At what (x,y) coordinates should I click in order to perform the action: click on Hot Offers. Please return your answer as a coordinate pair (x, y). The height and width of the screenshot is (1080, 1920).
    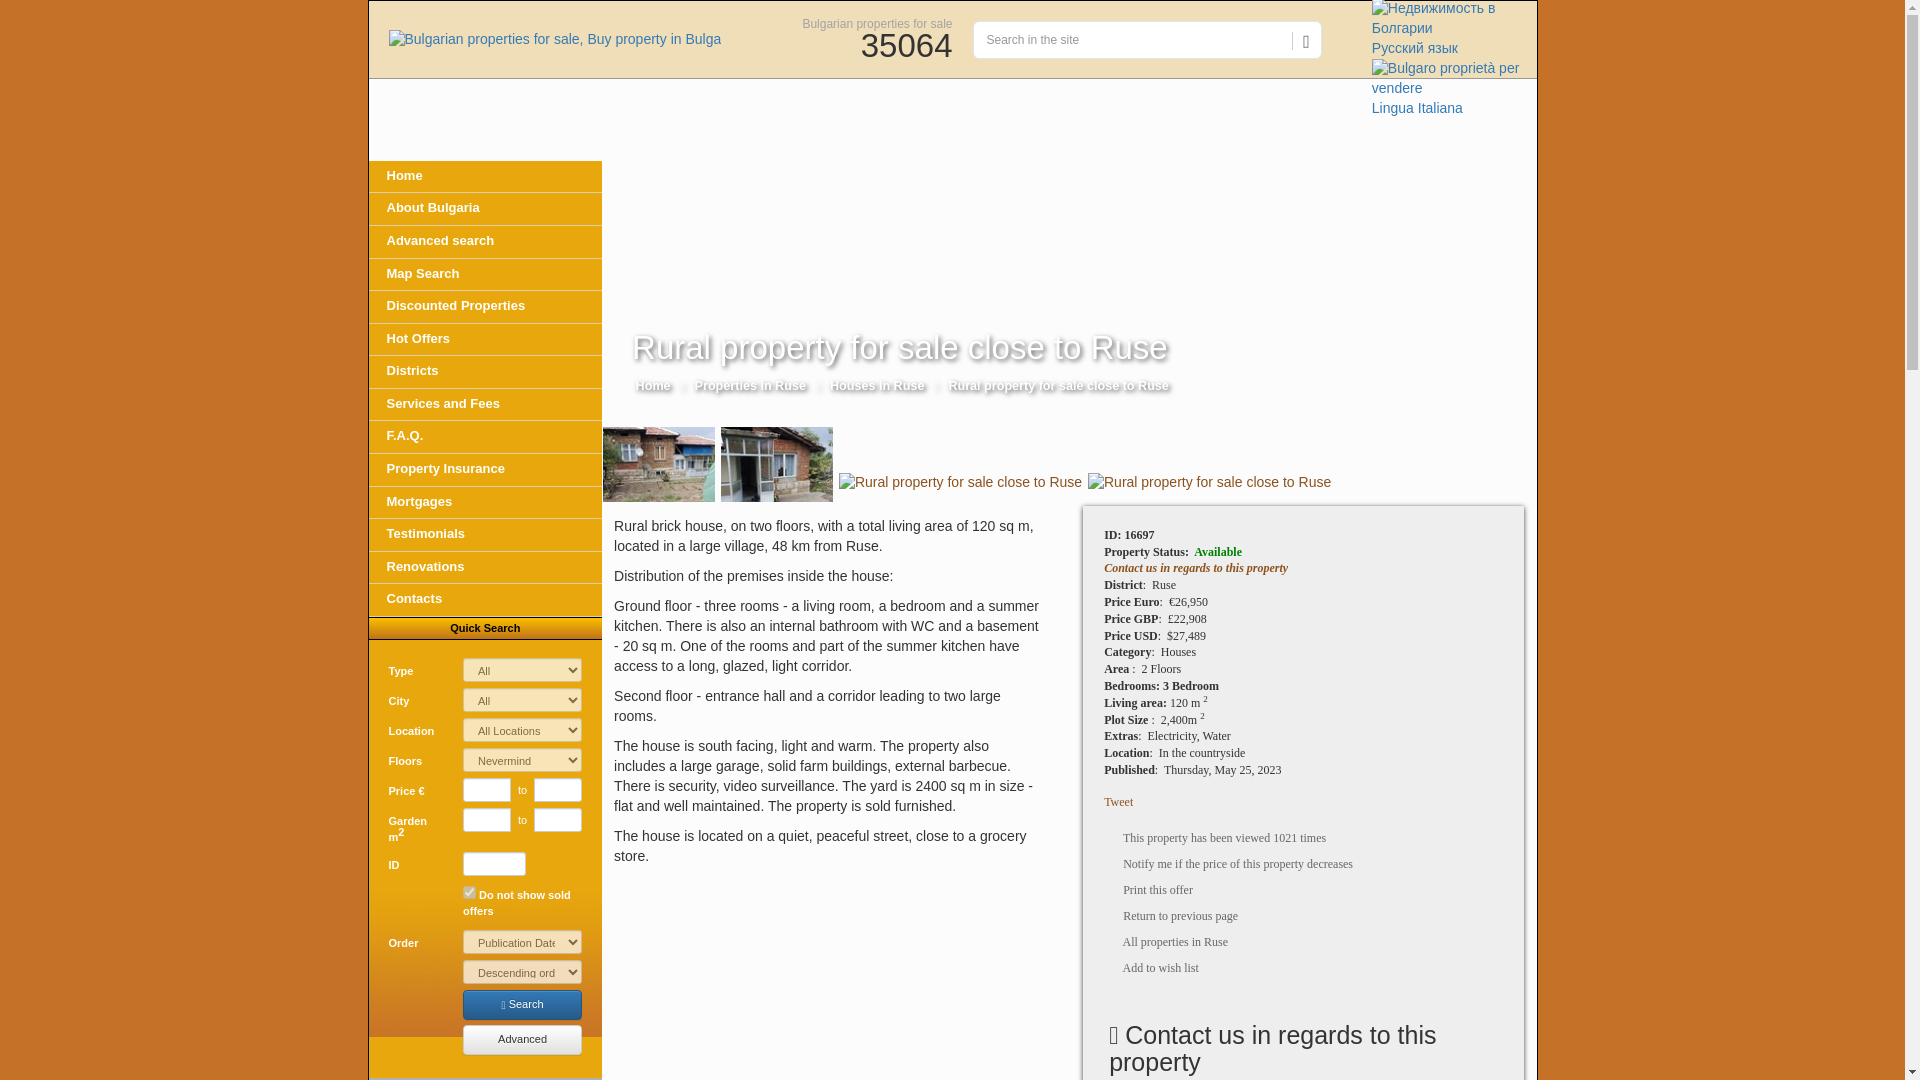
    Looking at the image, I should click on (485, 340).